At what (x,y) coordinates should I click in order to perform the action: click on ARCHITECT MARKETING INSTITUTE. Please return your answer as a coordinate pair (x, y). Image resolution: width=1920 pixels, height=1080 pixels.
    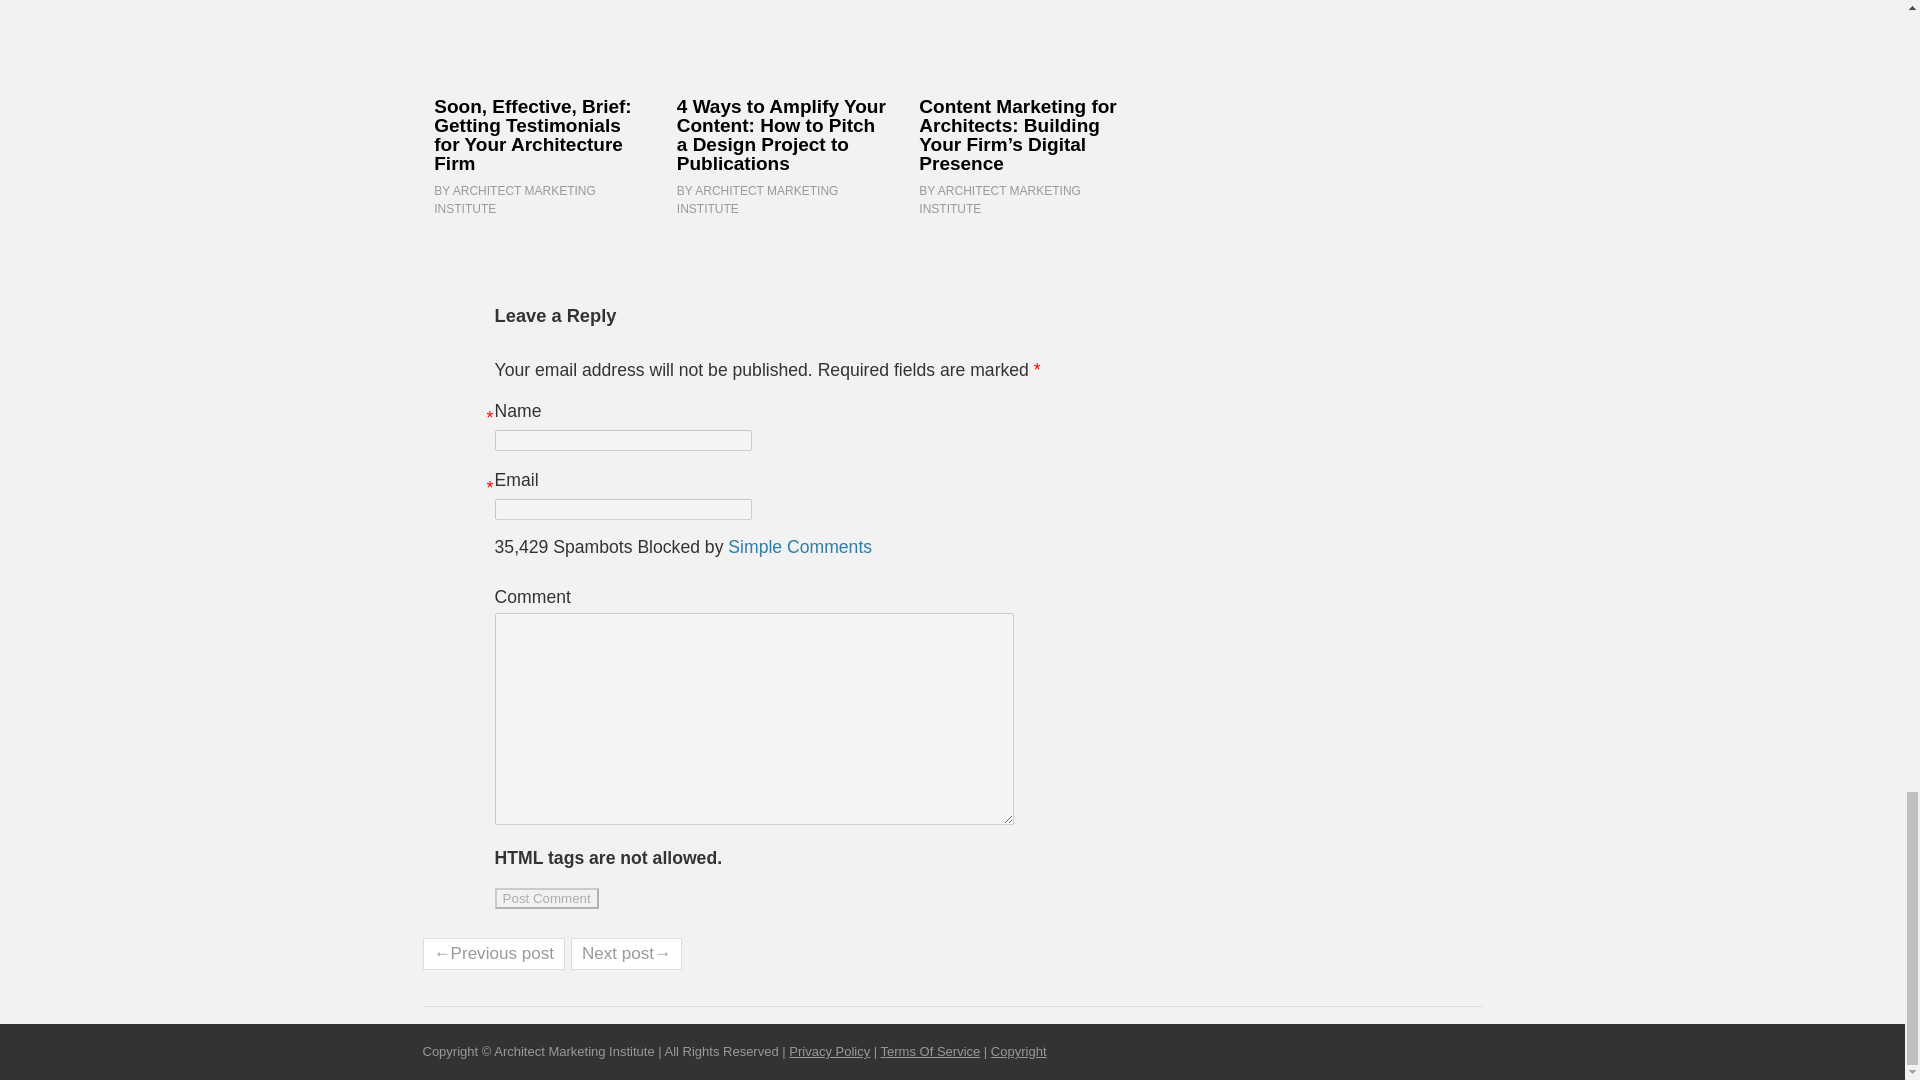
    Looking at the image, I should click on (514, 200).